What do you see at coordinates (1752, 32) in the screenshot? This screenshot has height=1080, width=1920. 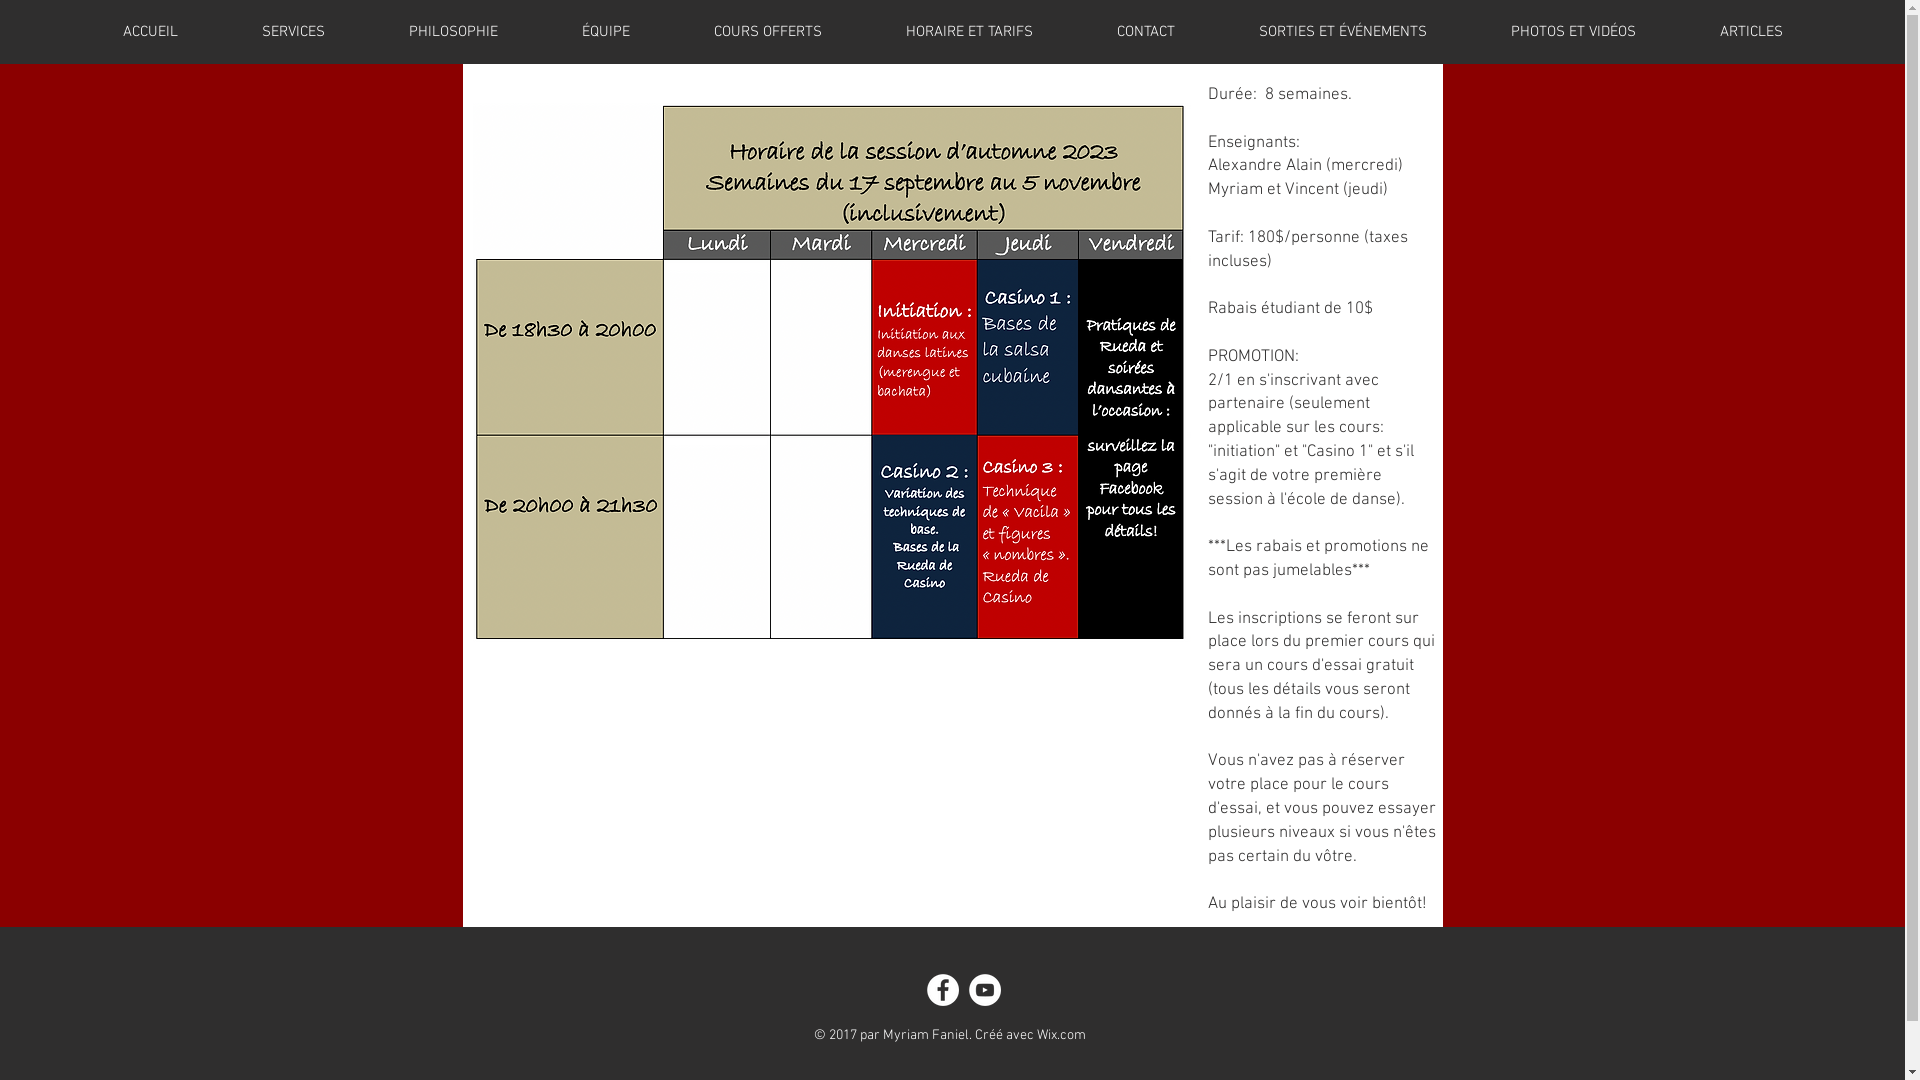 I see `ARTICLES` at bounding box center [1752, 32].